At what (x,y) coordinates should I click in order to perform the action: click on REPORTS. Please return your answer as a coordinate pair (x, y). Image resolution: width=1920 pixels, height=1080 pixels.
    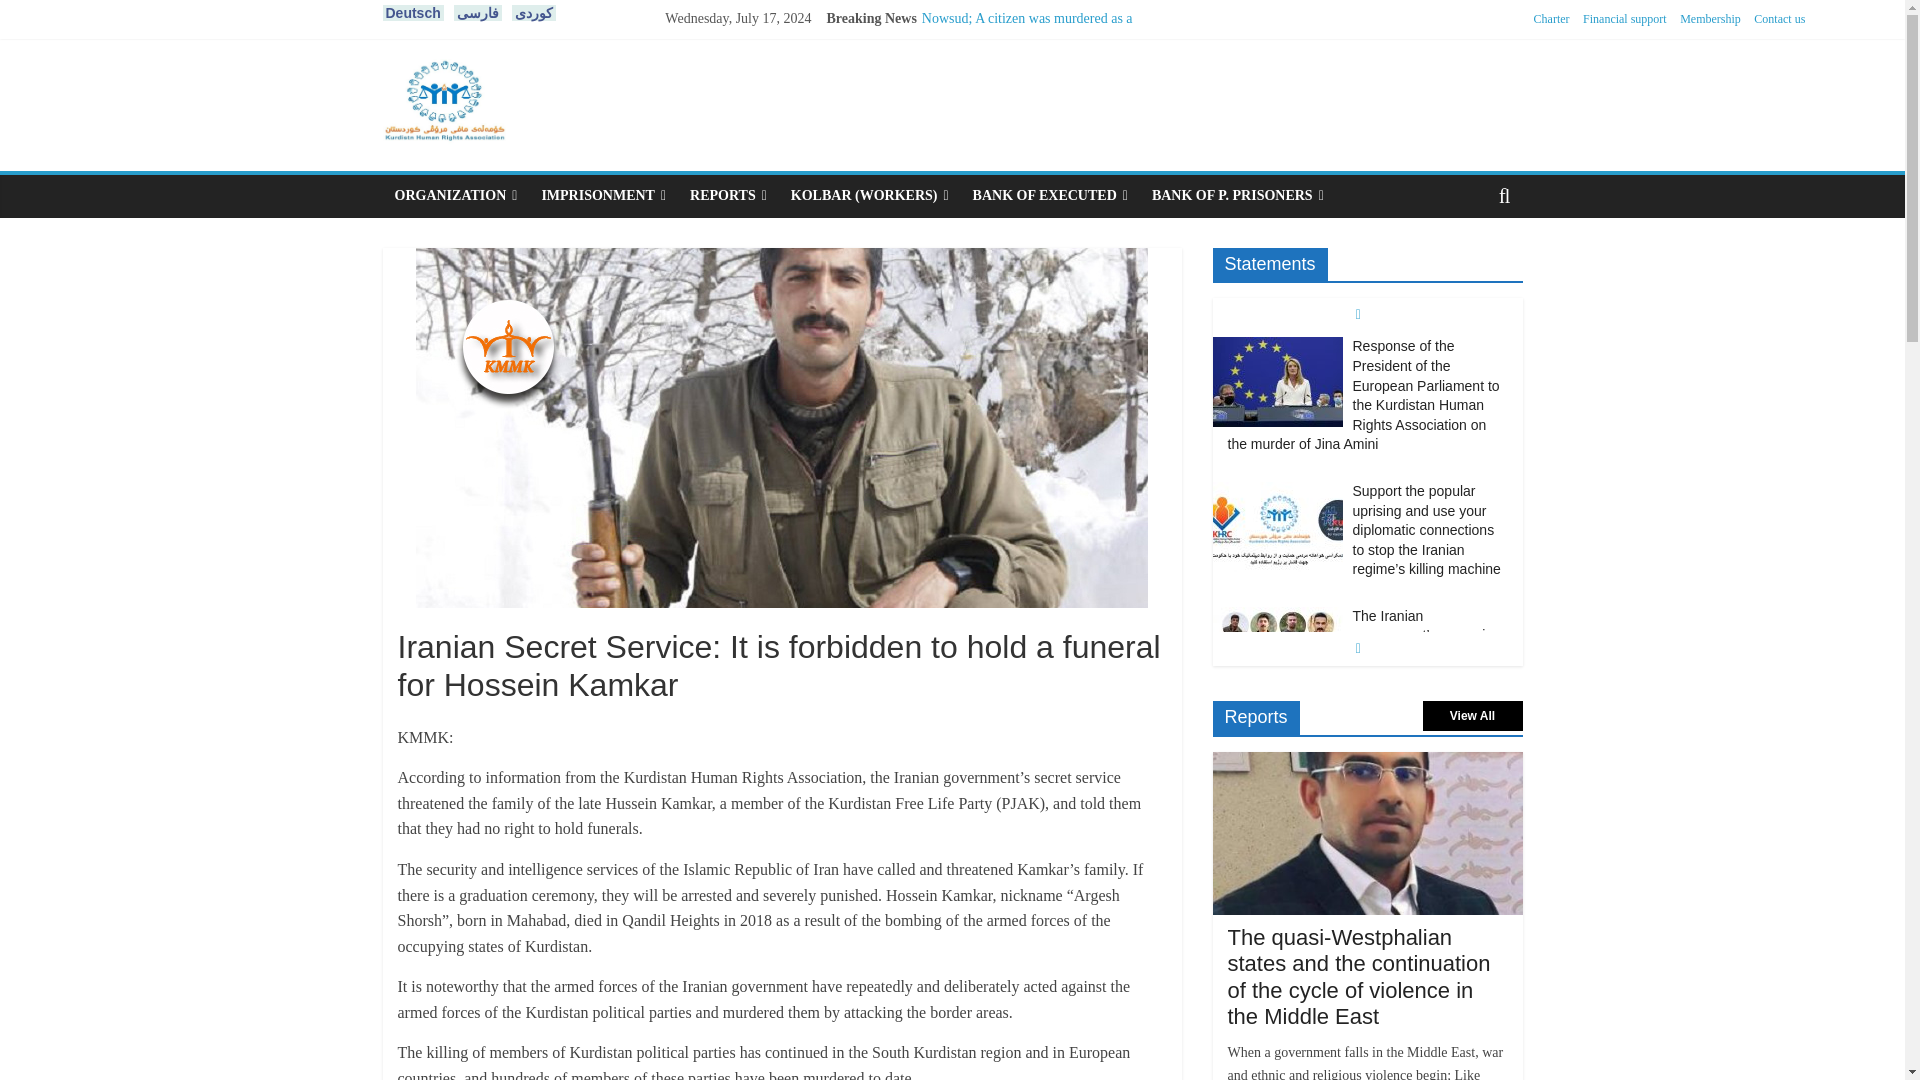
    Looking at the image, I should click on (728, 196).